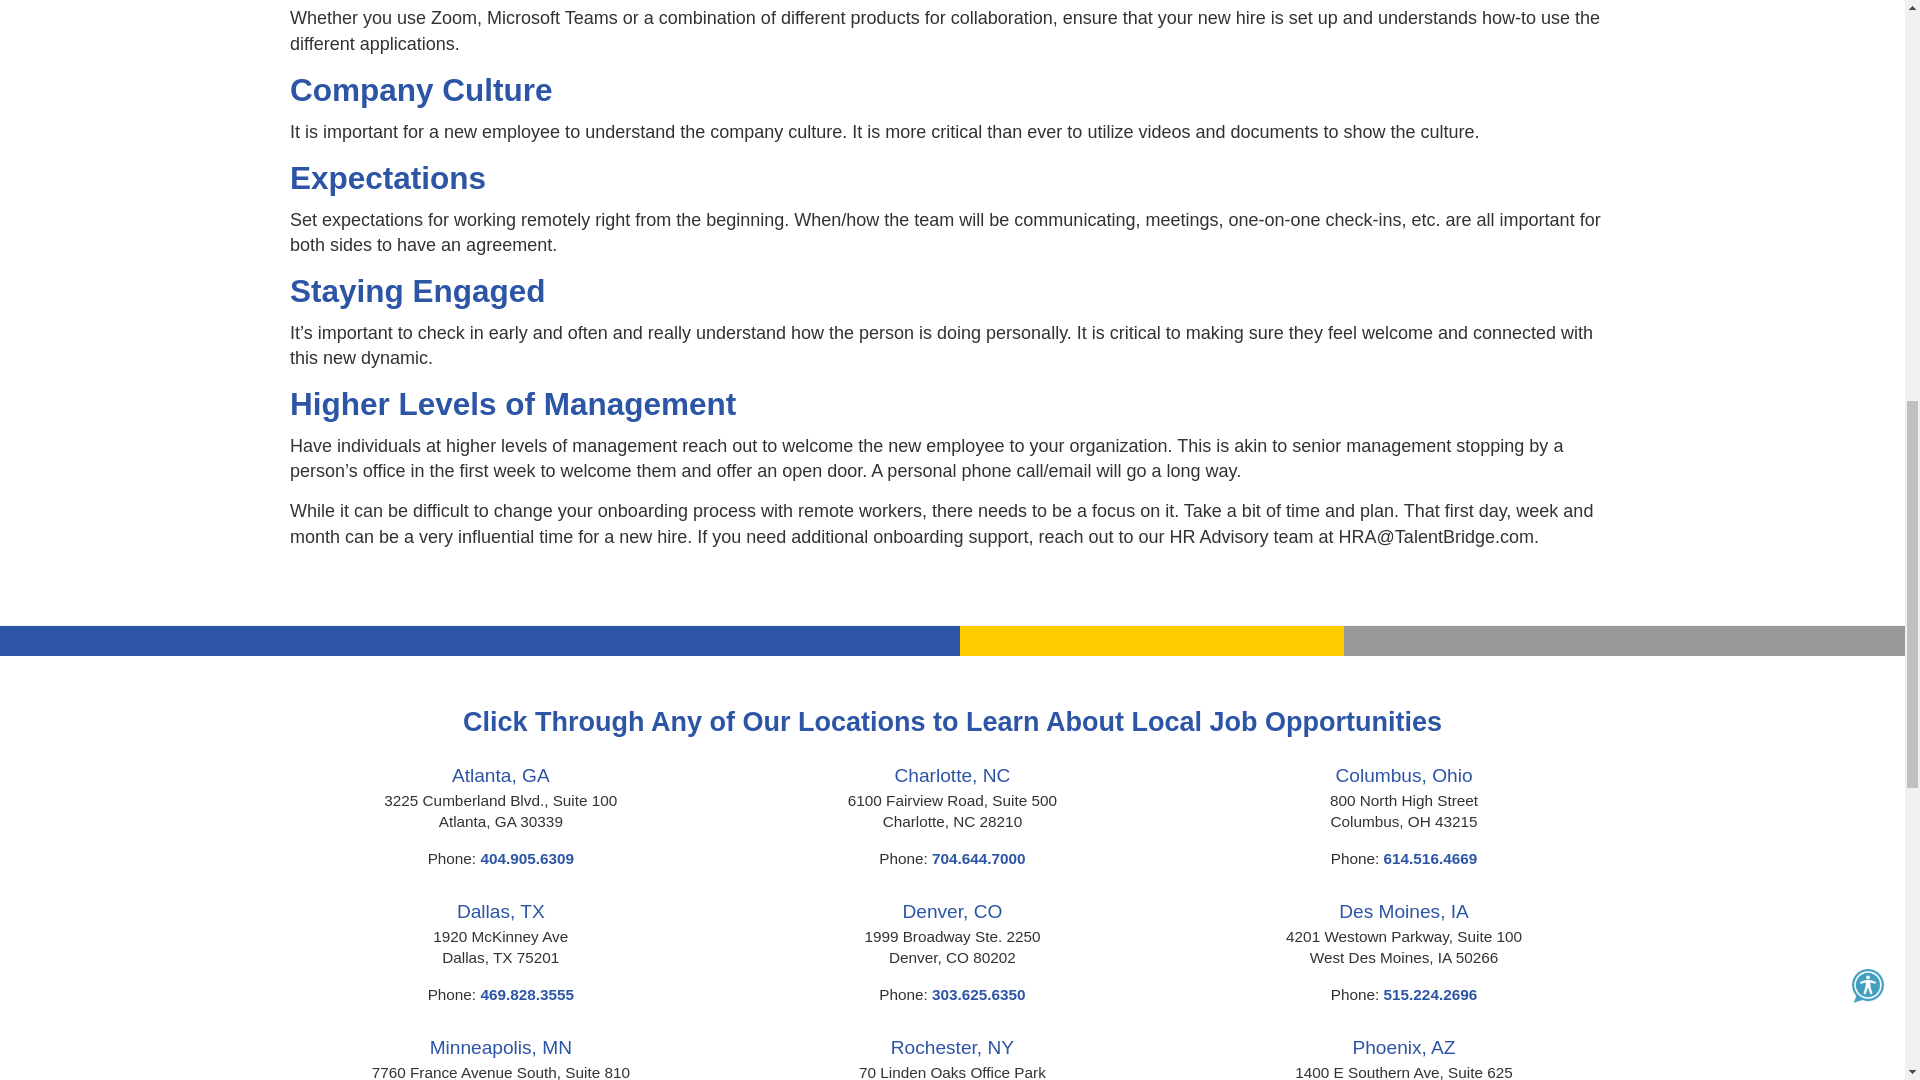  What do you see at coordinates (527, 858) in the screenshot?
I see `404.905.6309` at bounding box center [527, 858].